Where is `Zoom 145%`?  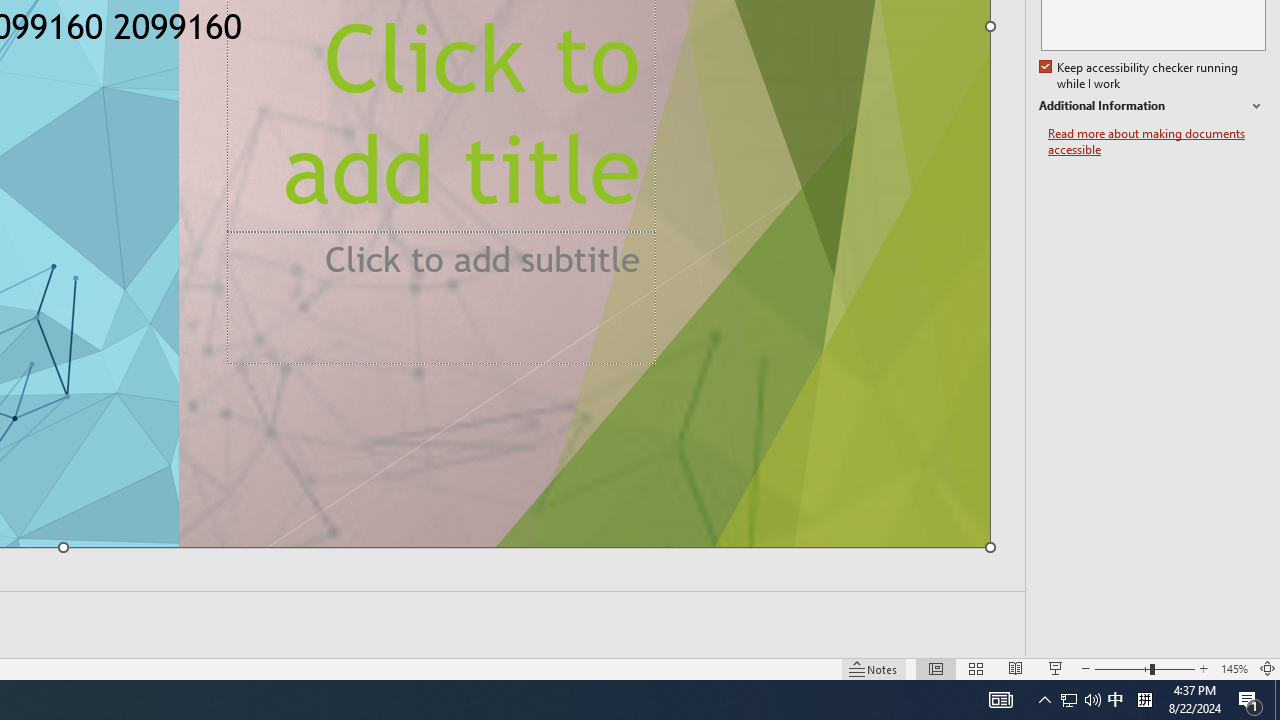
Zoom 145% is located at coordinates (1234, 668).